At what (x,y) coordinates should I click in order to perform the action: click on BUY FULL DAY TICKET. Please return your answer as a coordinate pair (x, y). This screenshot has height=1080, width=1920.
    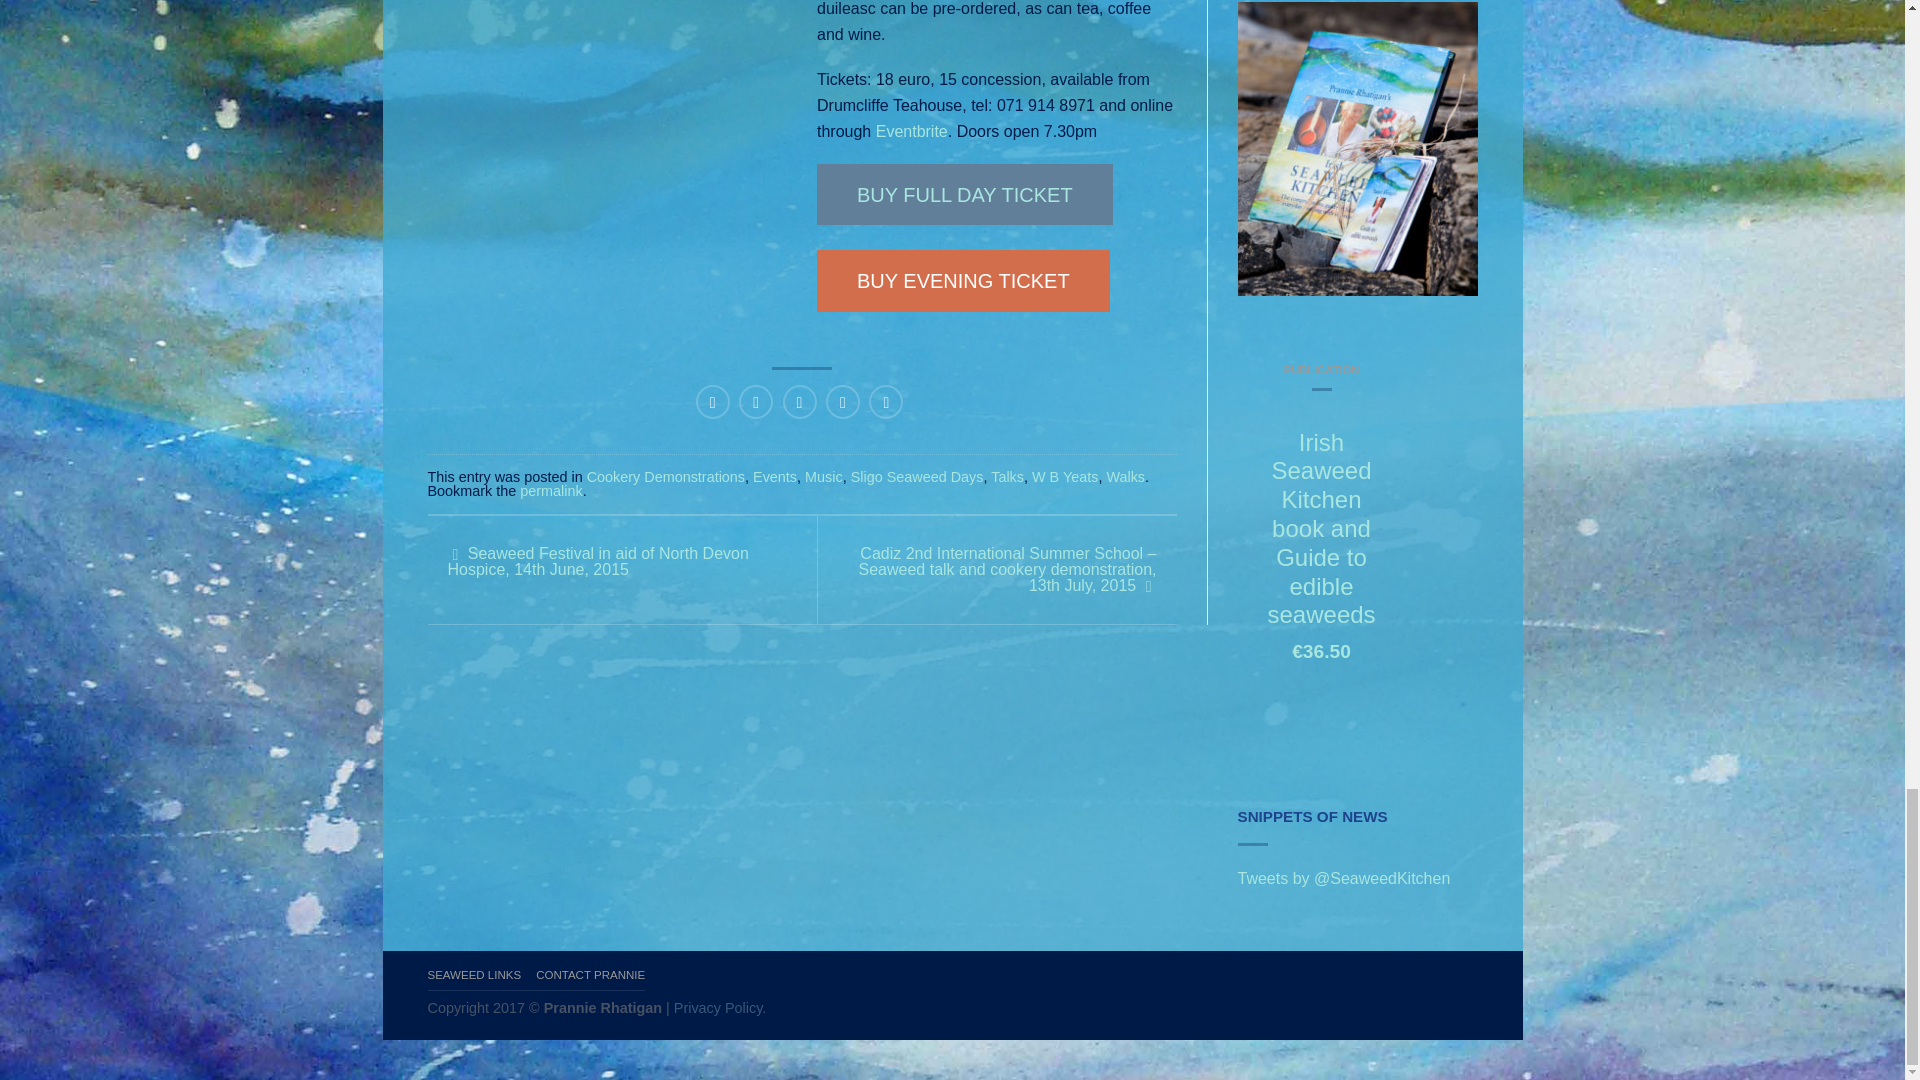
    Looking at the image, I should click on (965, 194).